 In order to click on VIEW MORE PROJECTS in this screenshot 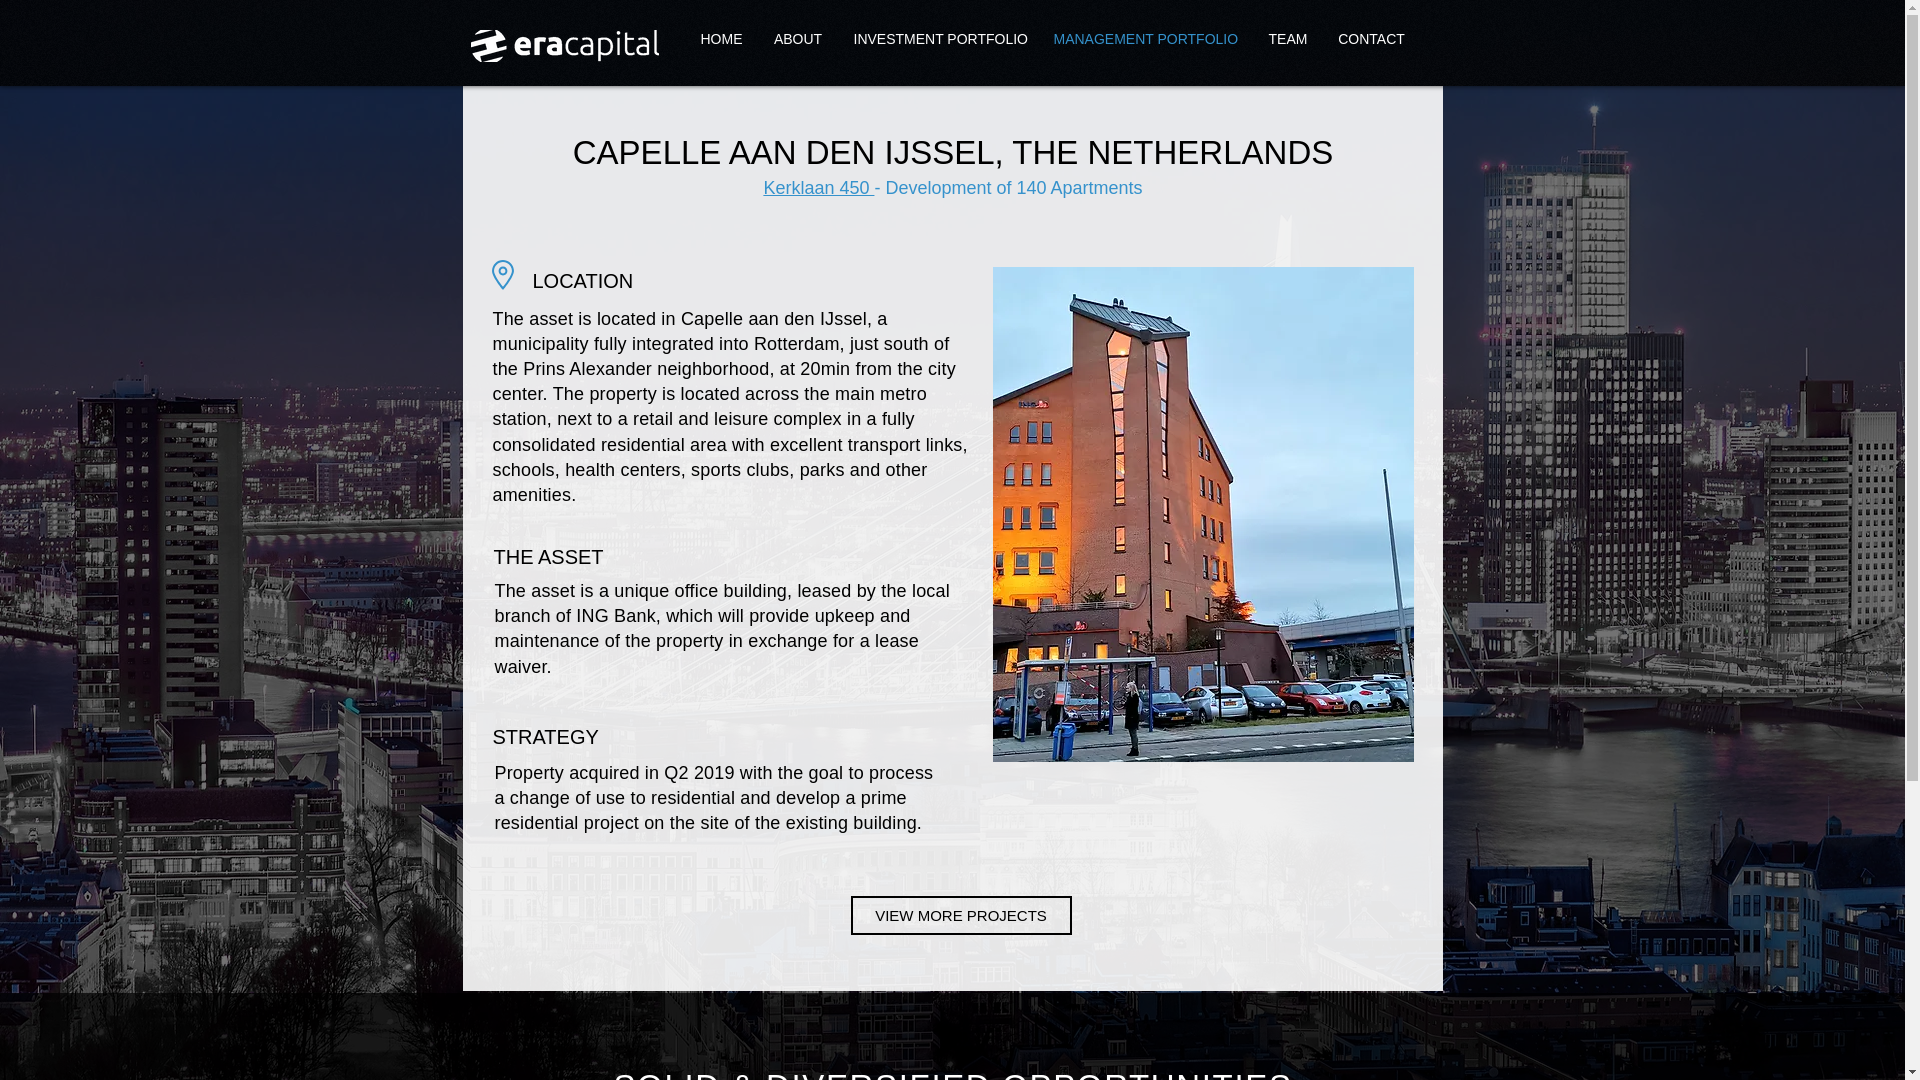, I will do `click(960, 916)`.